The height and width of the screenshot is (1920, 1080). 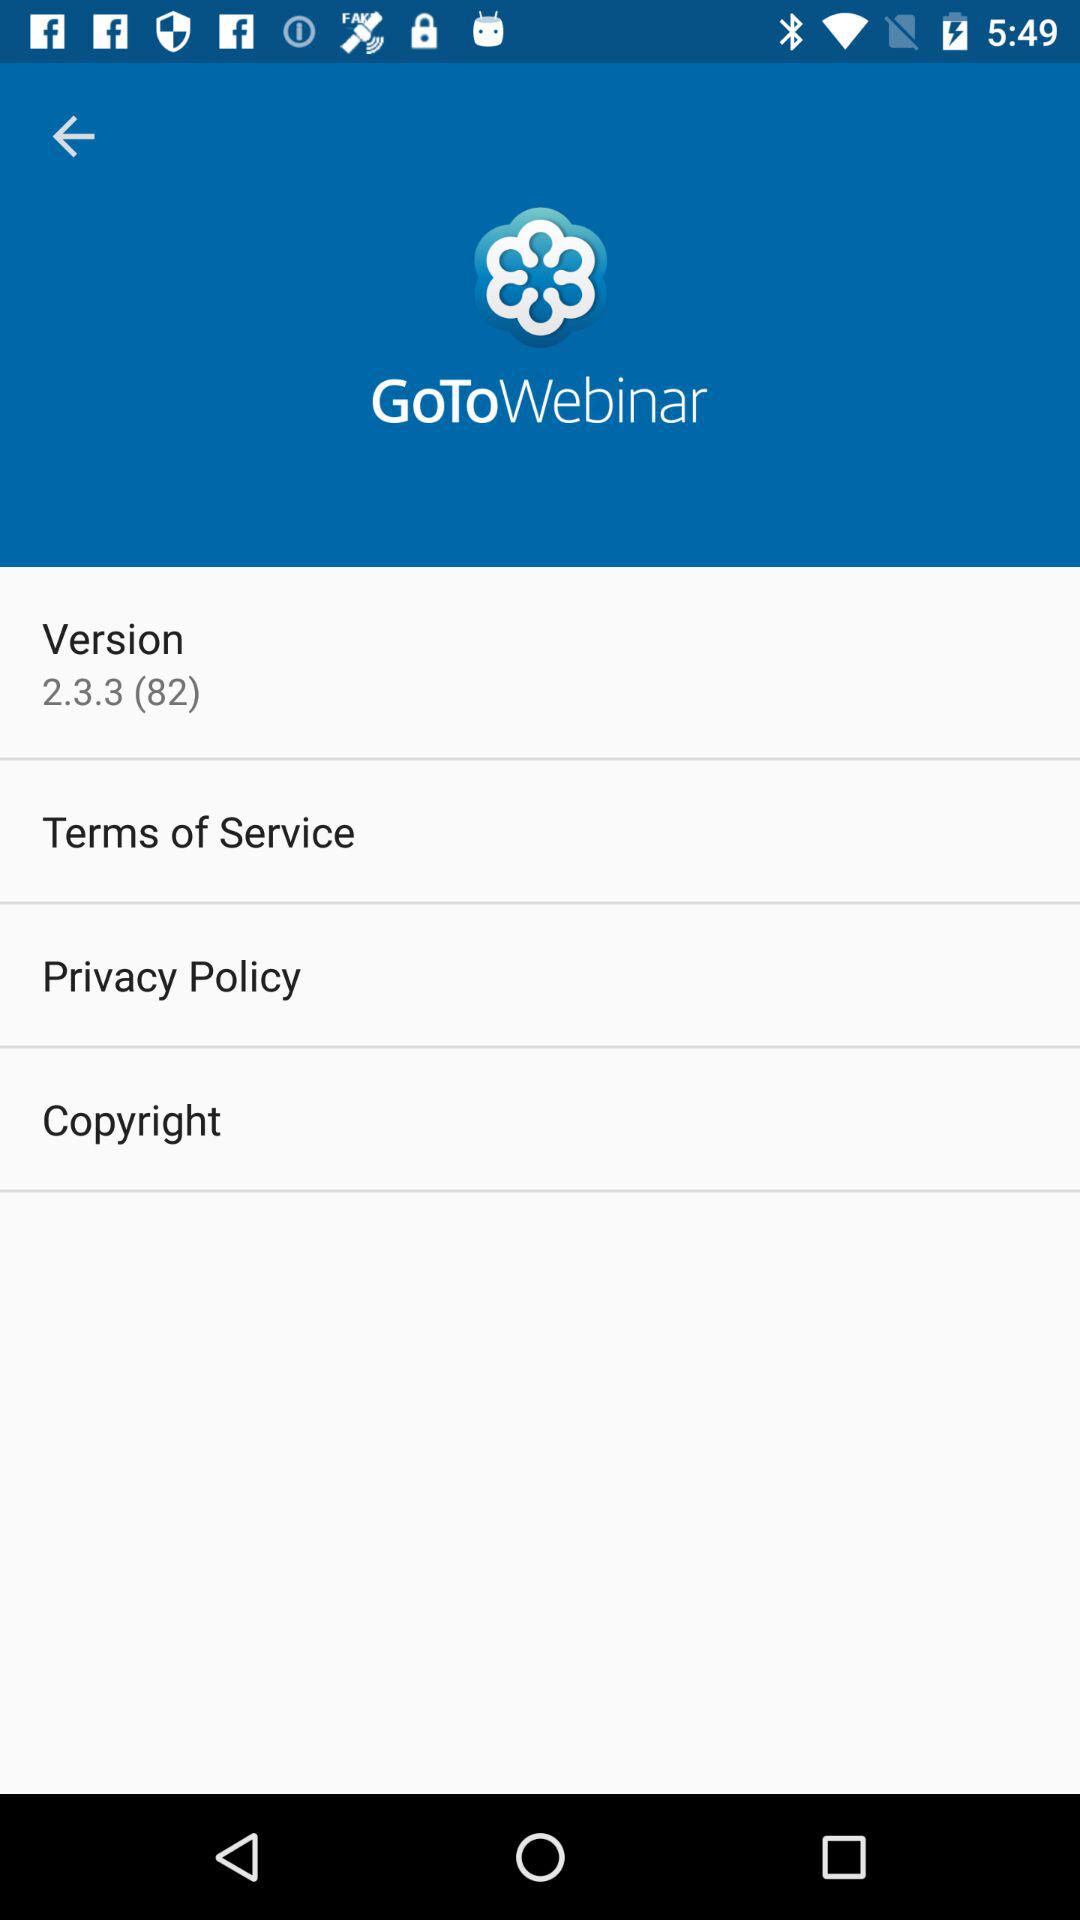 What do you see at coordinates (113, 637) in the screenshot?
I see `launch the version icon` at bounding box center [113, 637].